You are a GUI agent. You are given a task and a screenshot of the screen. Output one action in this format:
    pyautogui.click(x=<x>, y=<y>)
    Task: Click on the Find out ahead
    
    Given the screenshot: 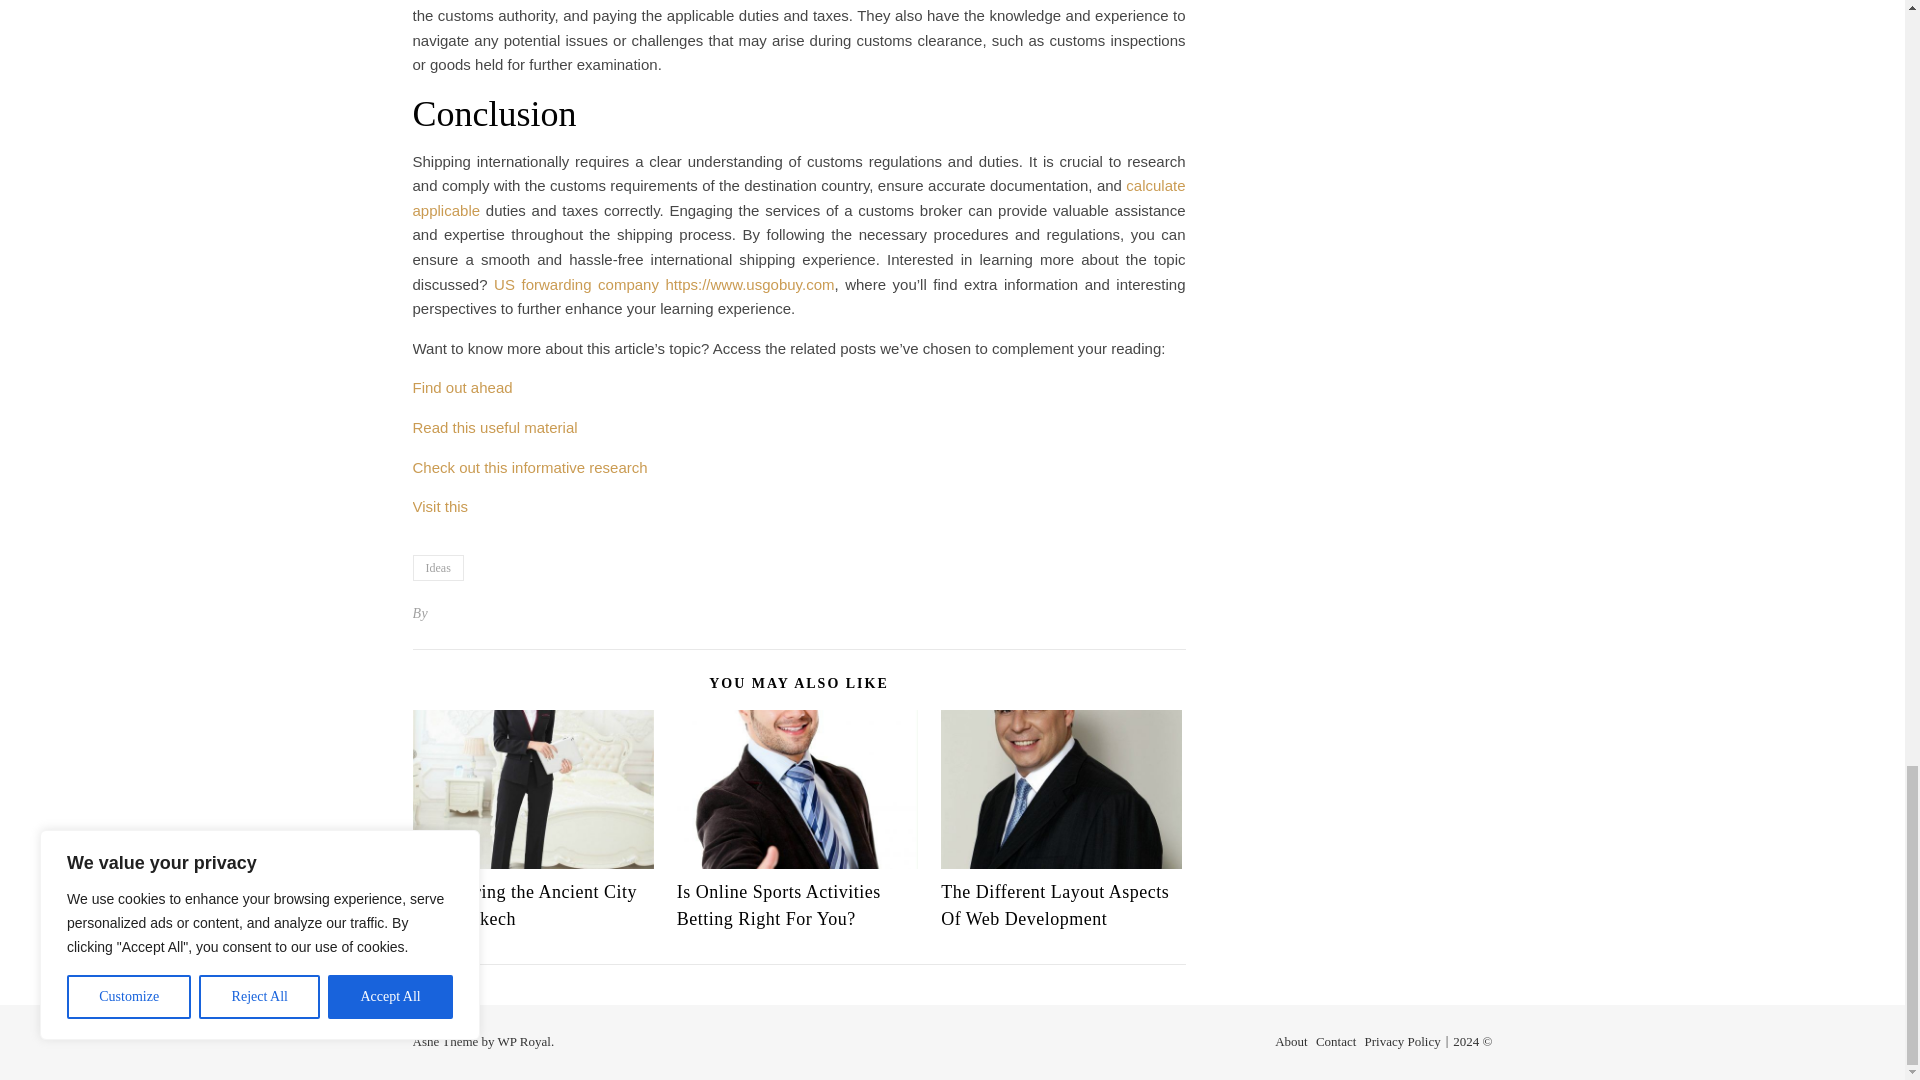 What is the action you would take?
    pyautogui.click(x=462, y=388)
    